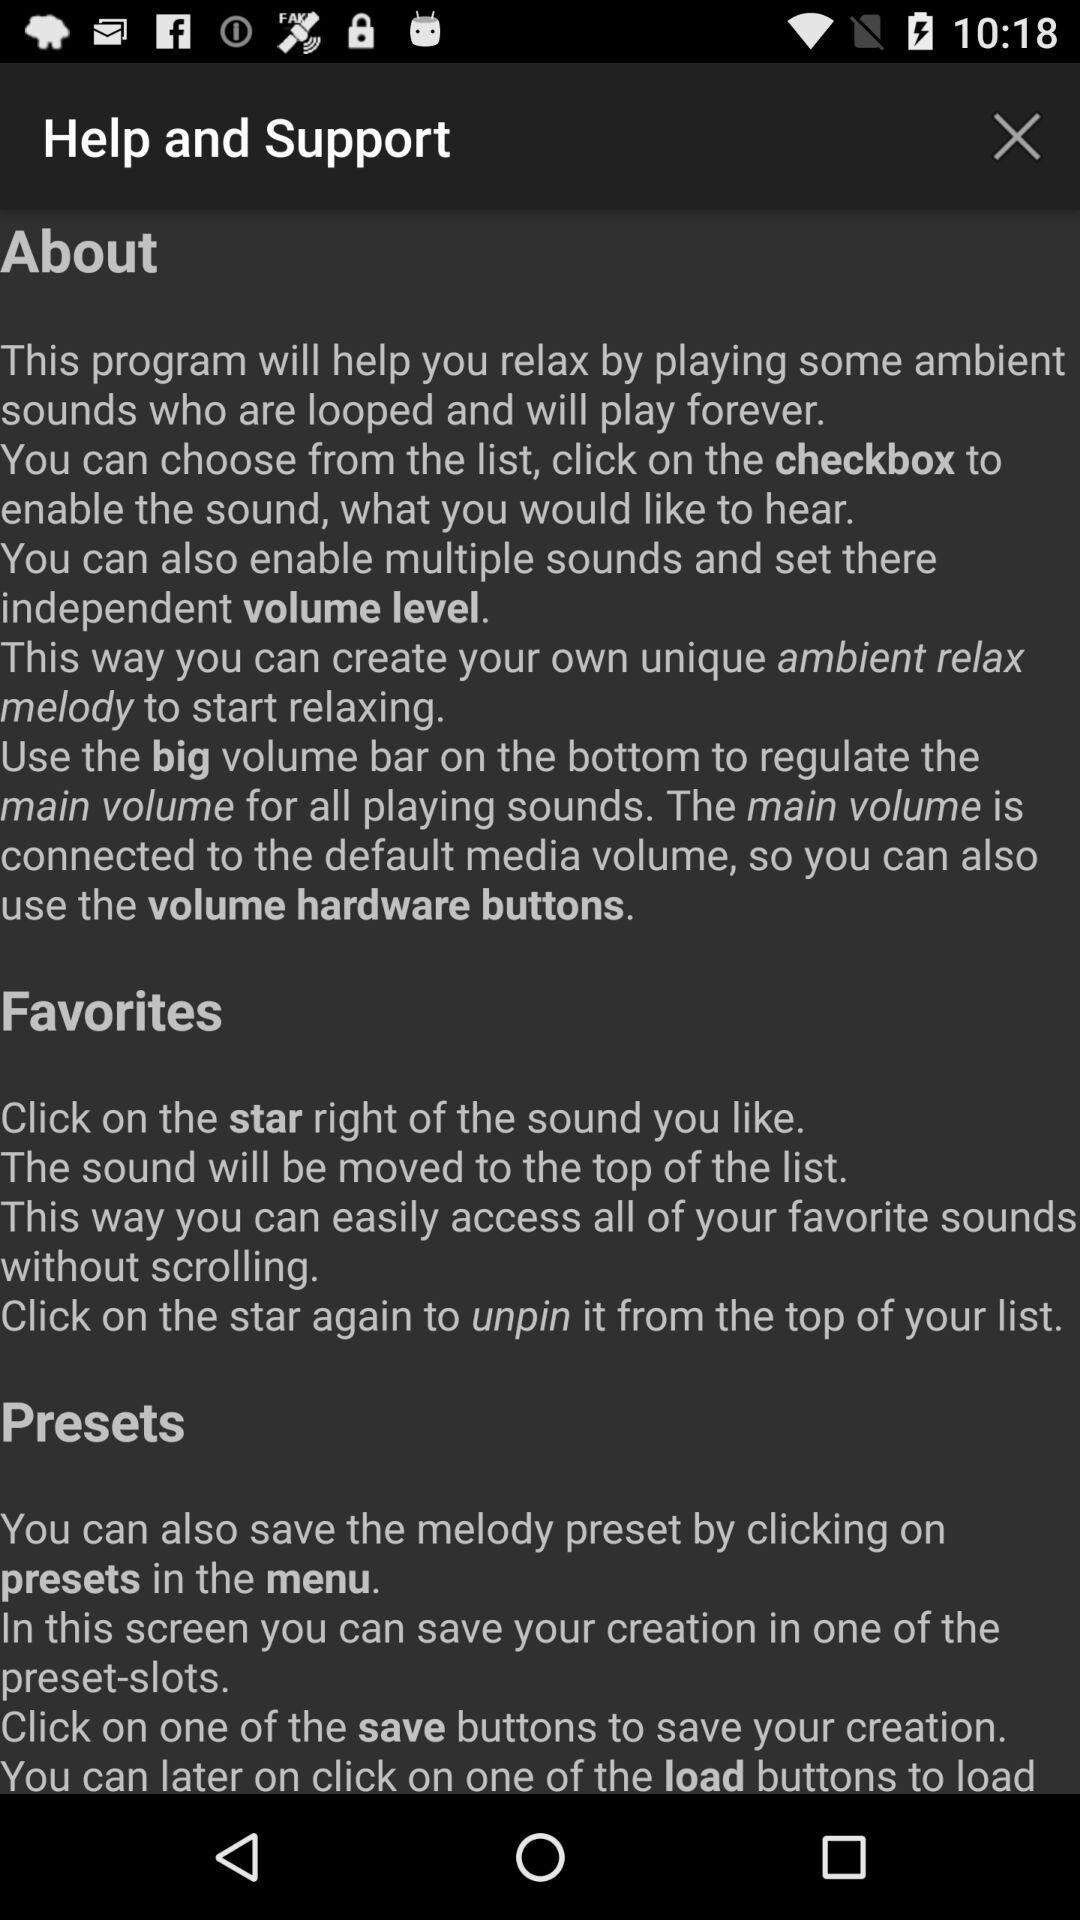  Describe the element at coordinates (1016, 136) in the screenshot. I see `tap app to the right of the help and support icon` at that location.